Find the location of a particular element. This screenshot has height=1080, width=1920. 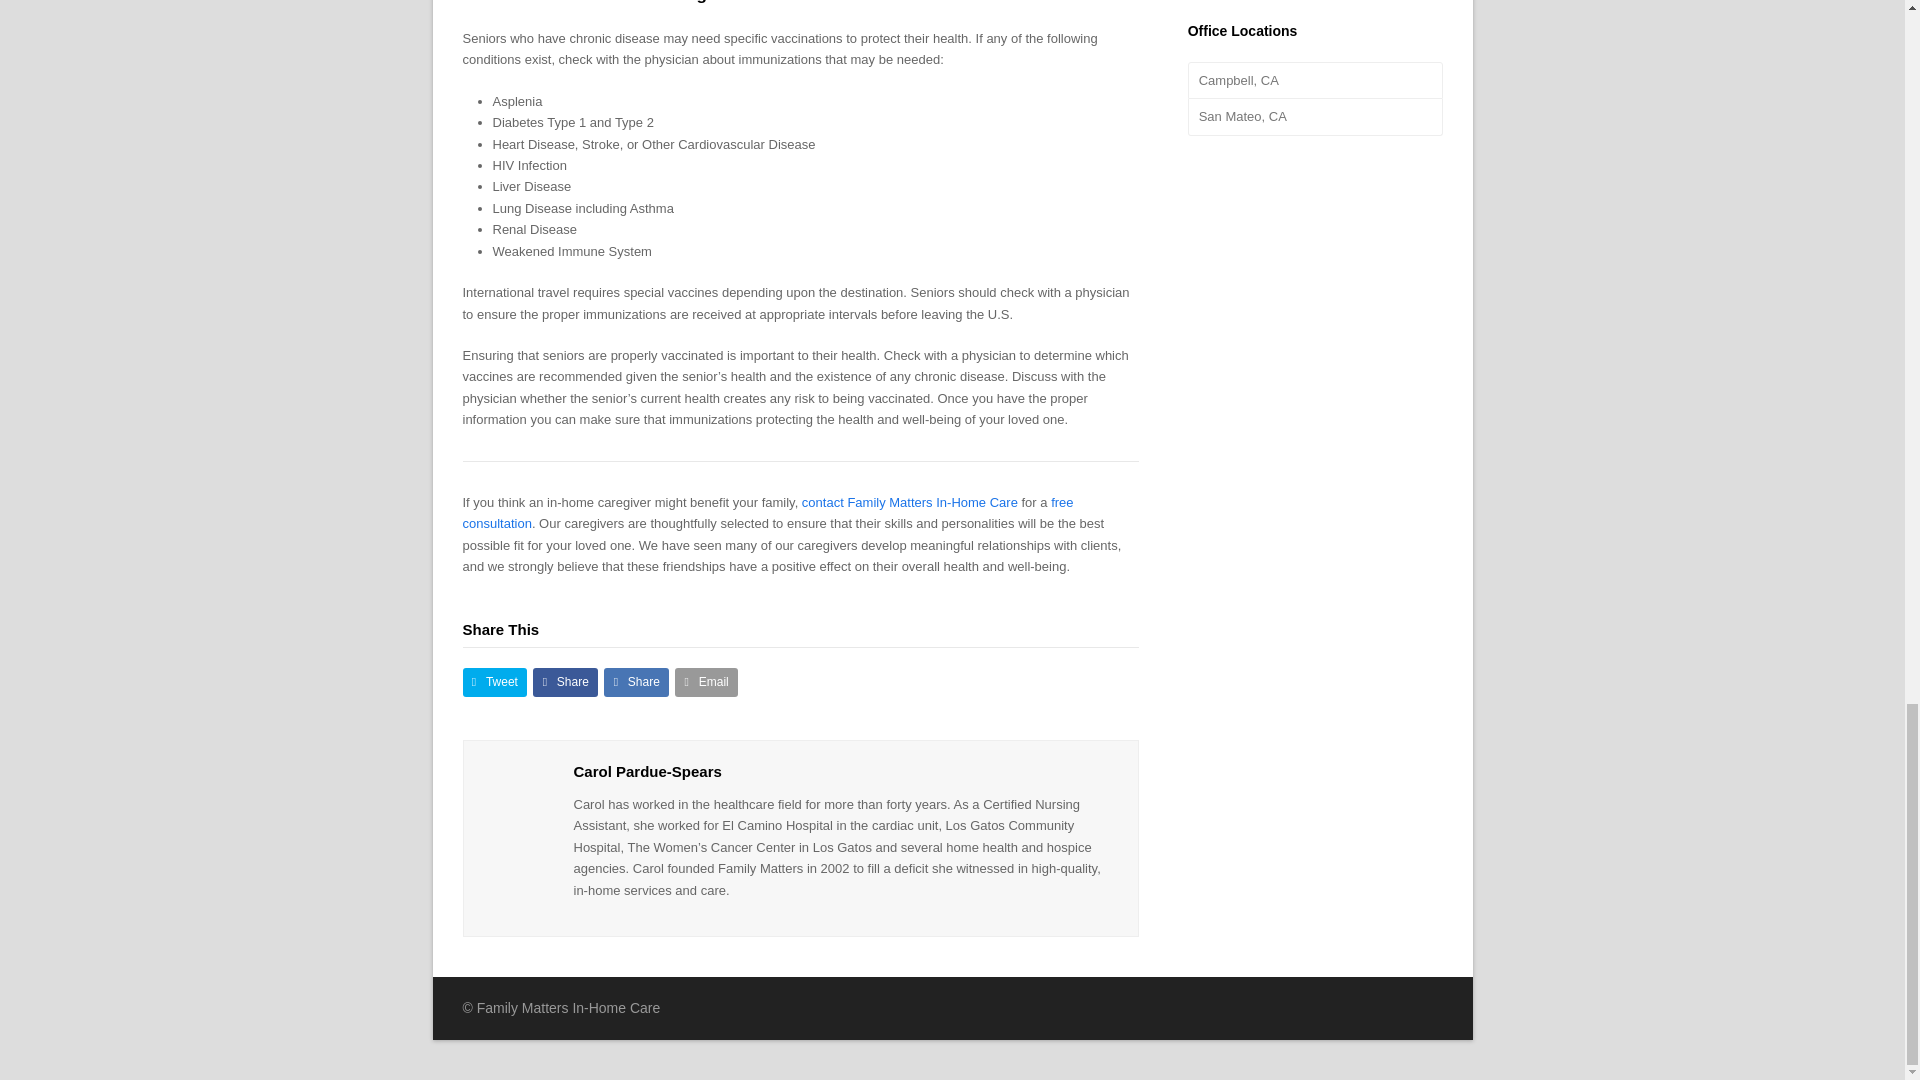

Tweet is located at coordinates (494, 682).